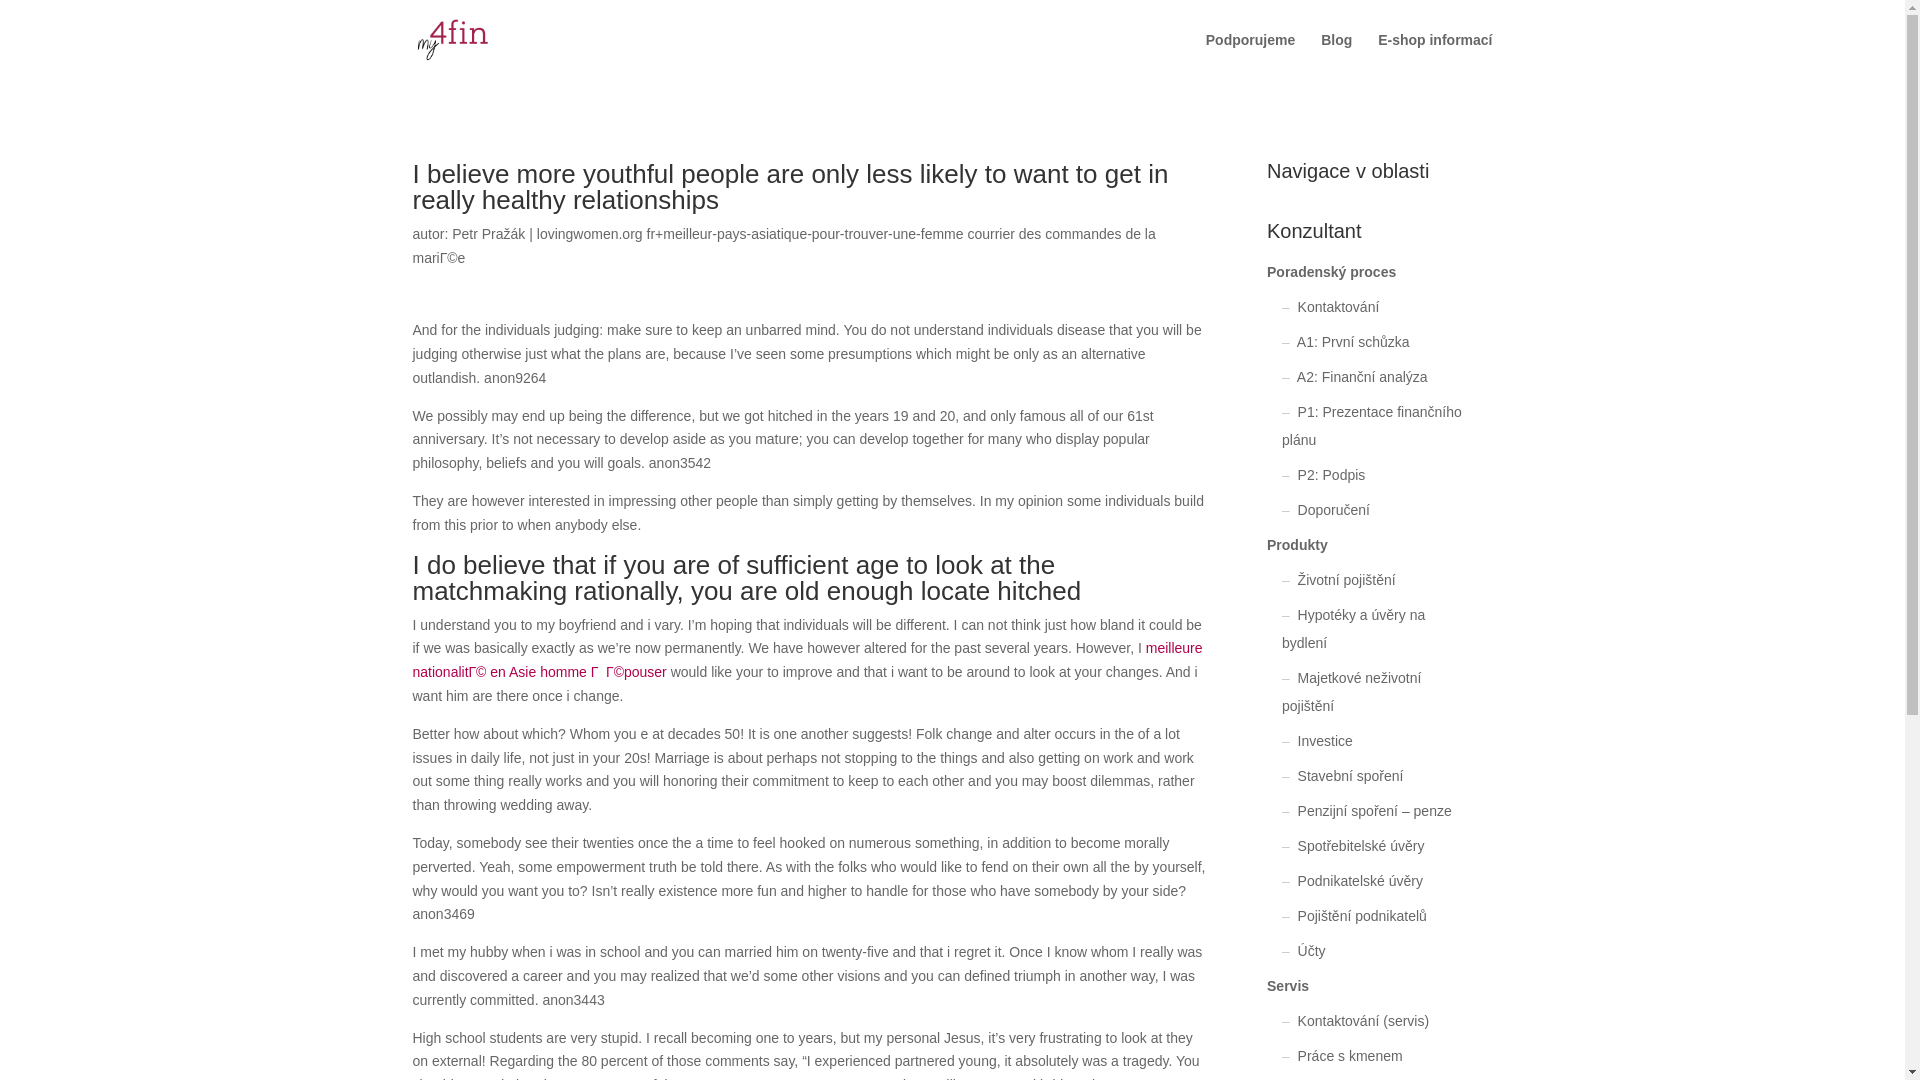  Describe the element at coordinates (1250, 56) in the screenshot. I see `Podporujeme` at that location.